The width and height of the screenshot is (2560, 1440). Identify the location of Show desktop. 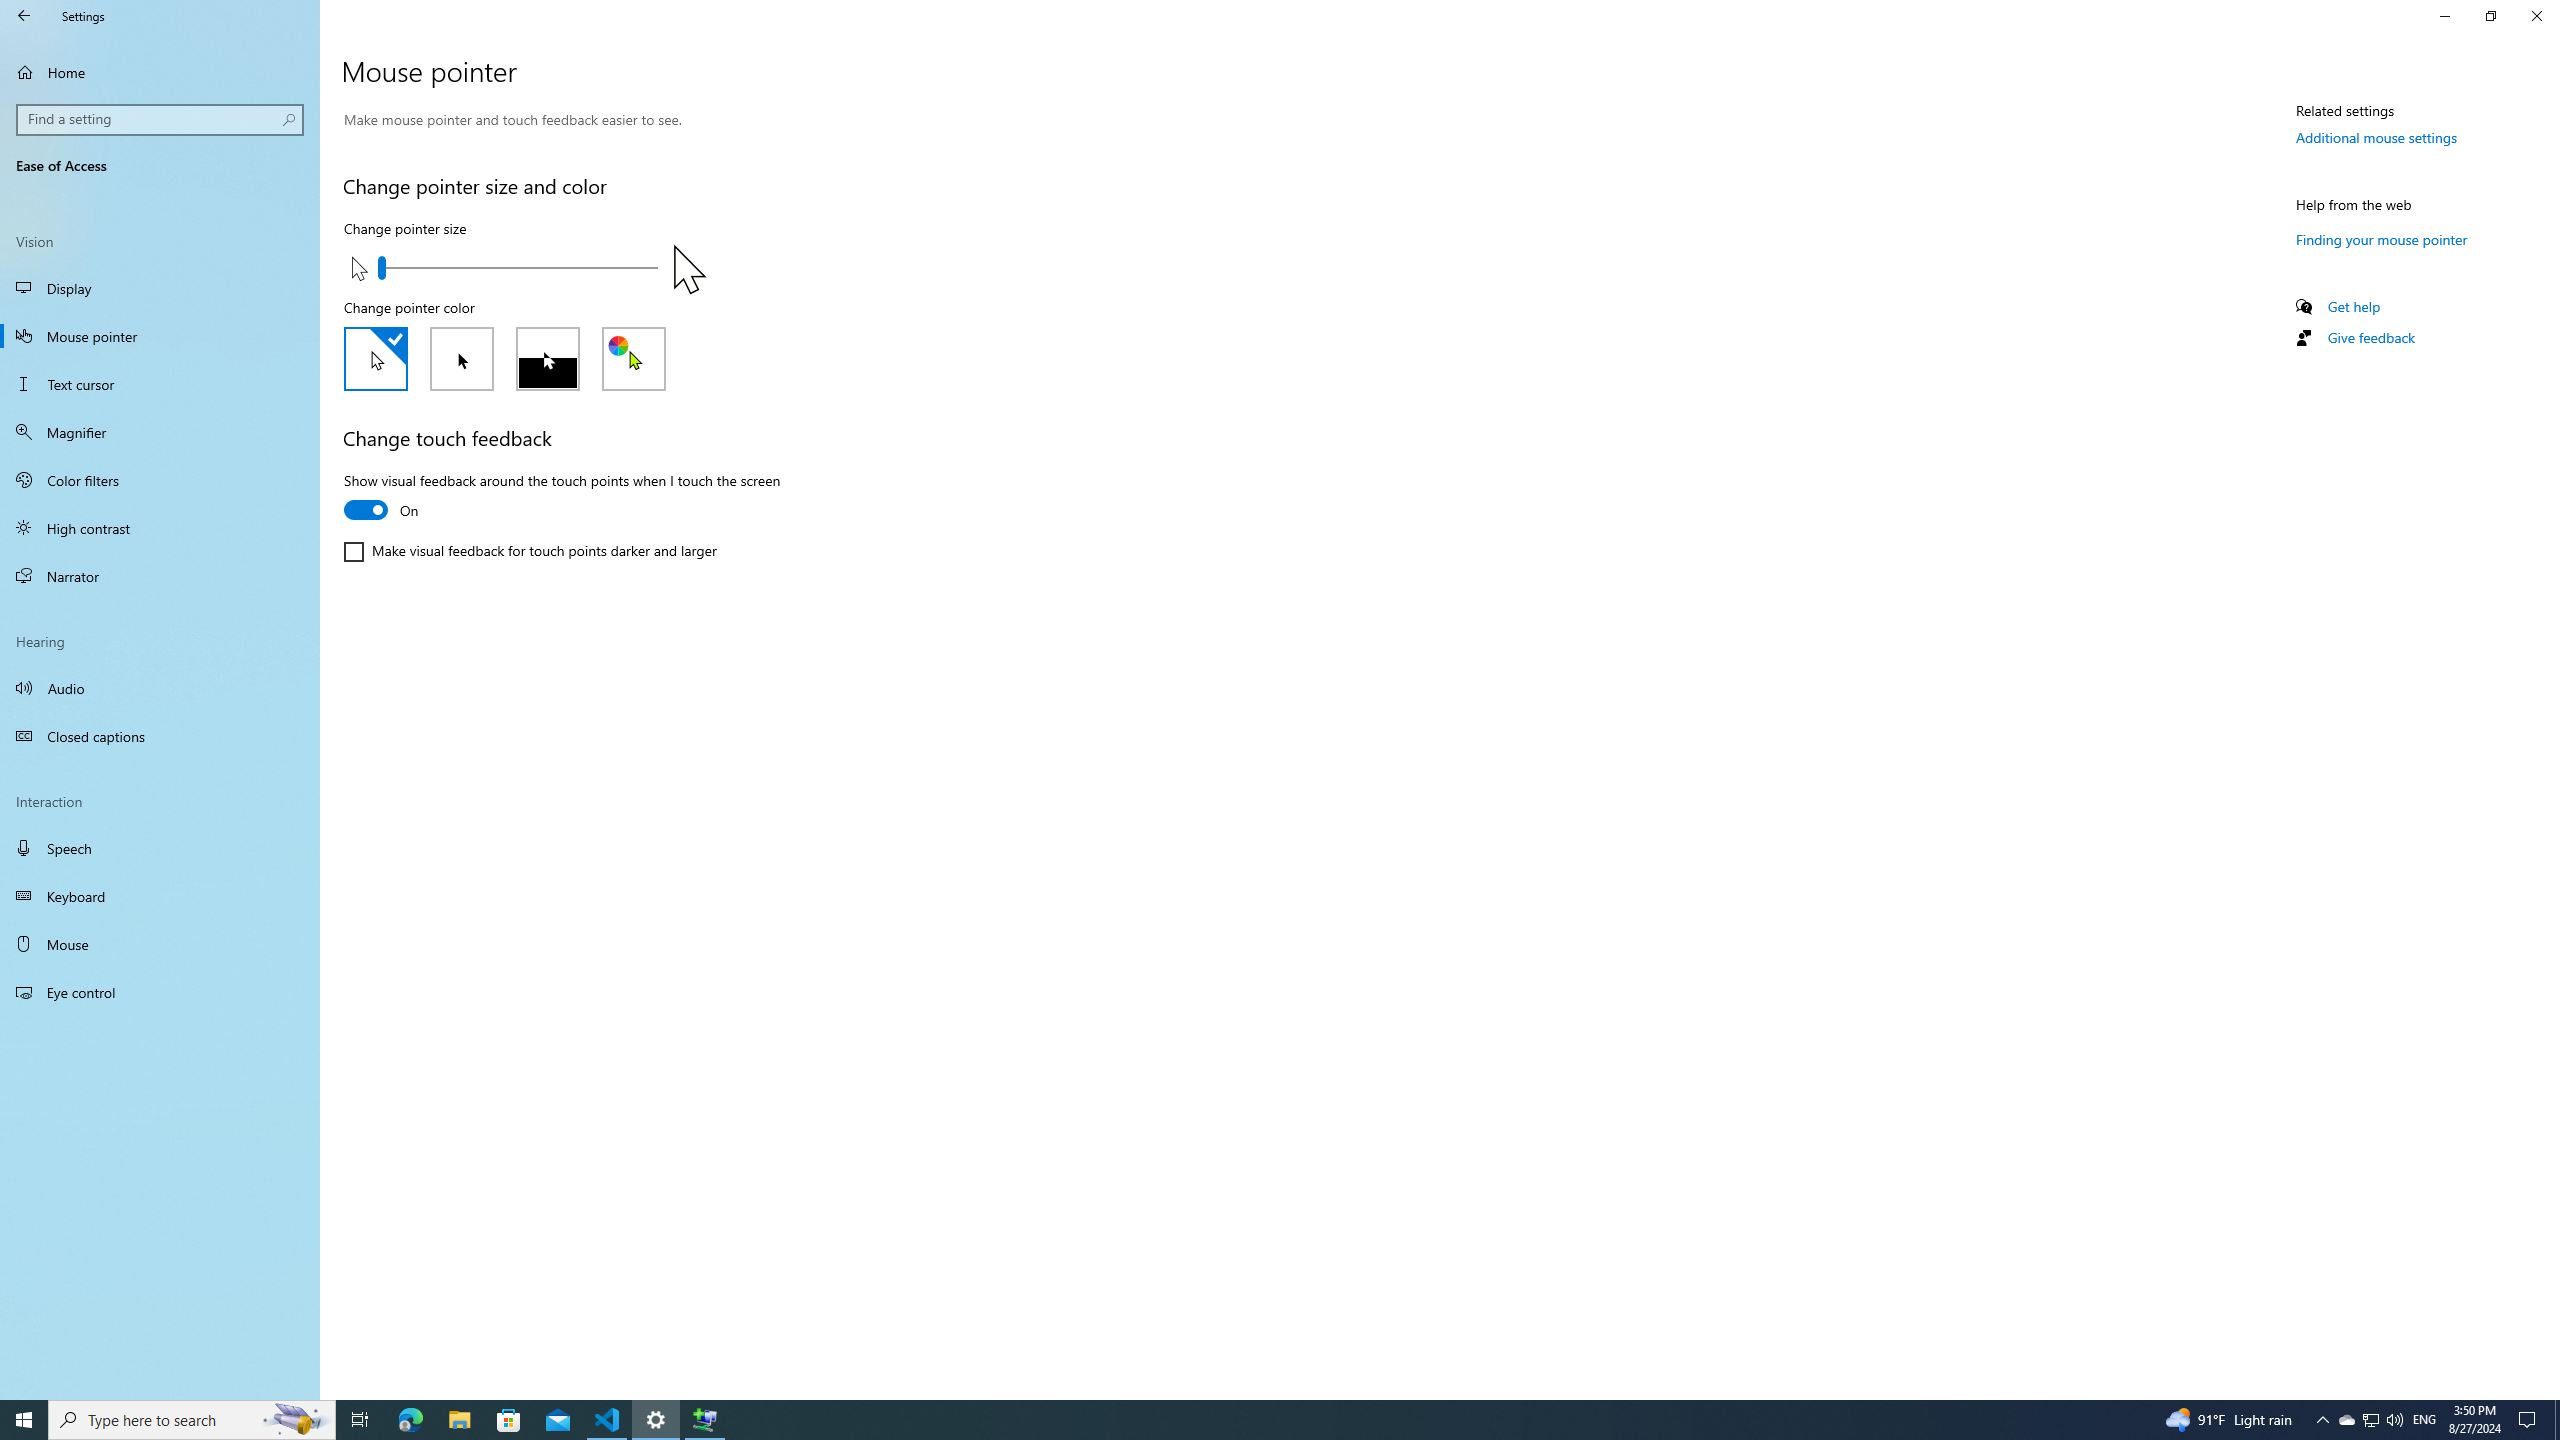
(2557, 1420).